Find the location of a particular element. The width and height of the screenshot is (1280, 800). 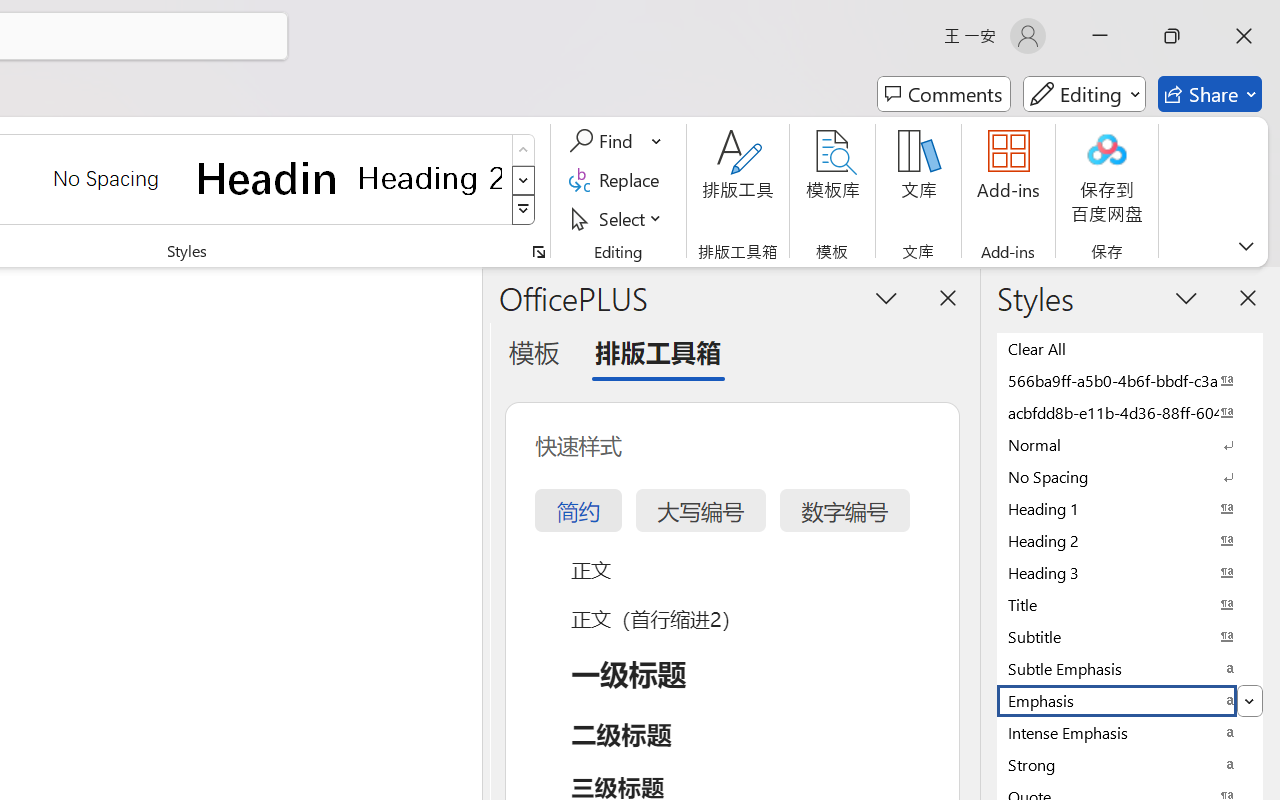

Heading 2 is located at coordinates (430, 178).